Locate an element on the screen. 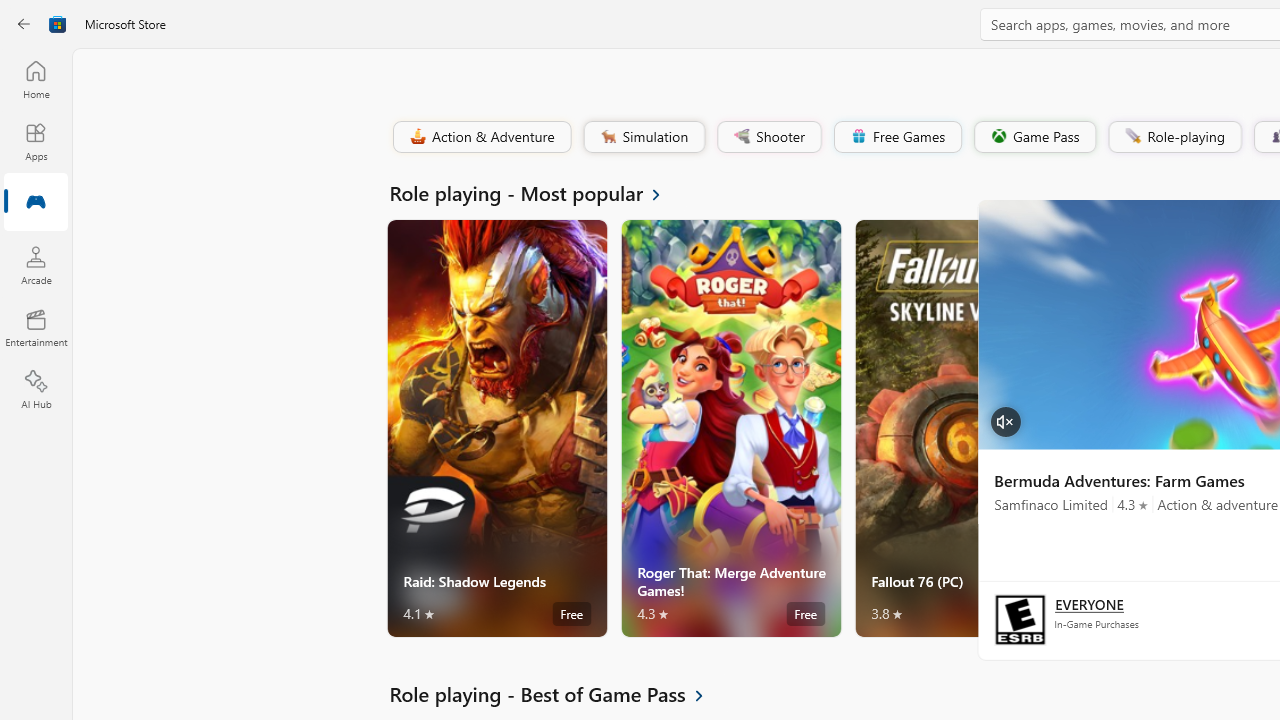 This screenshot has height=720, width=1280. See all  Role playing - Best of Game Pass is located at coordinates (558, 694).